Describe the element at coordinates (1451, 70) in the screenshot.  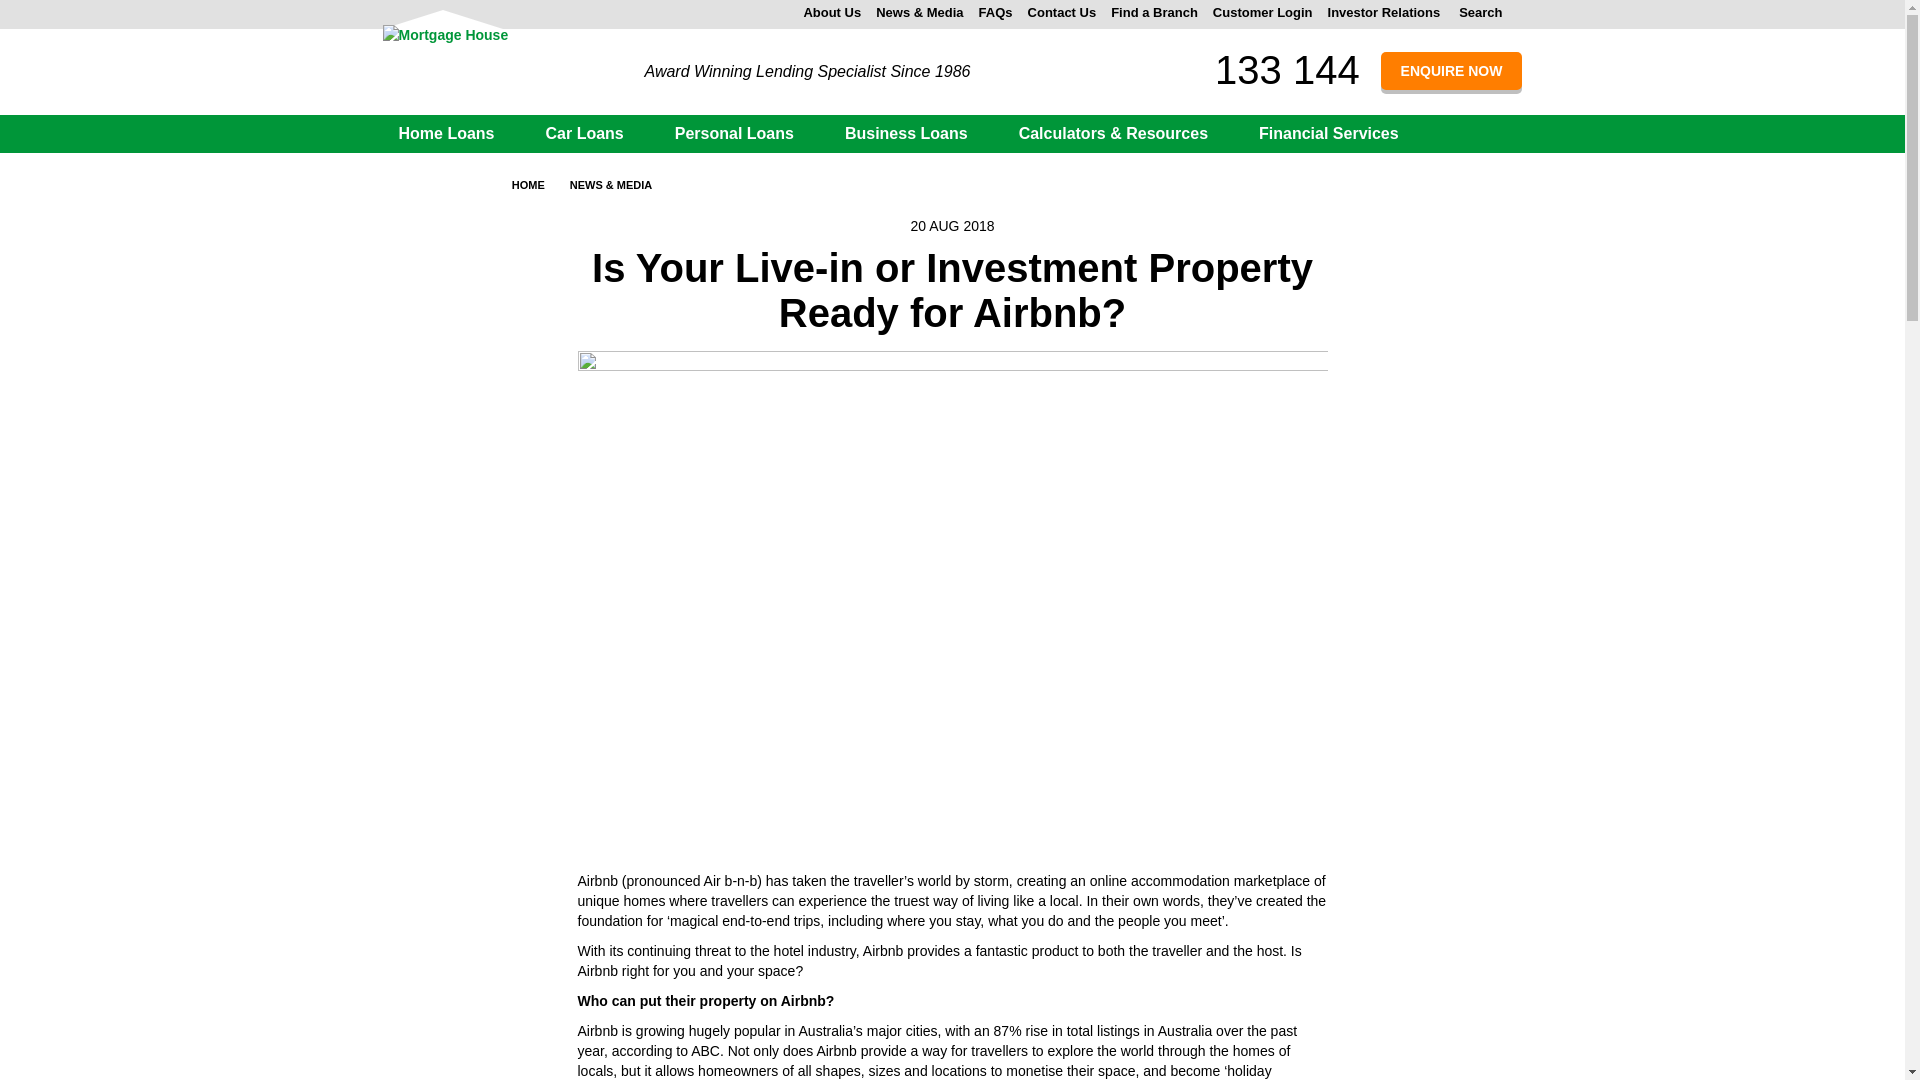
I see `ENQUIRE NOW` at that location.